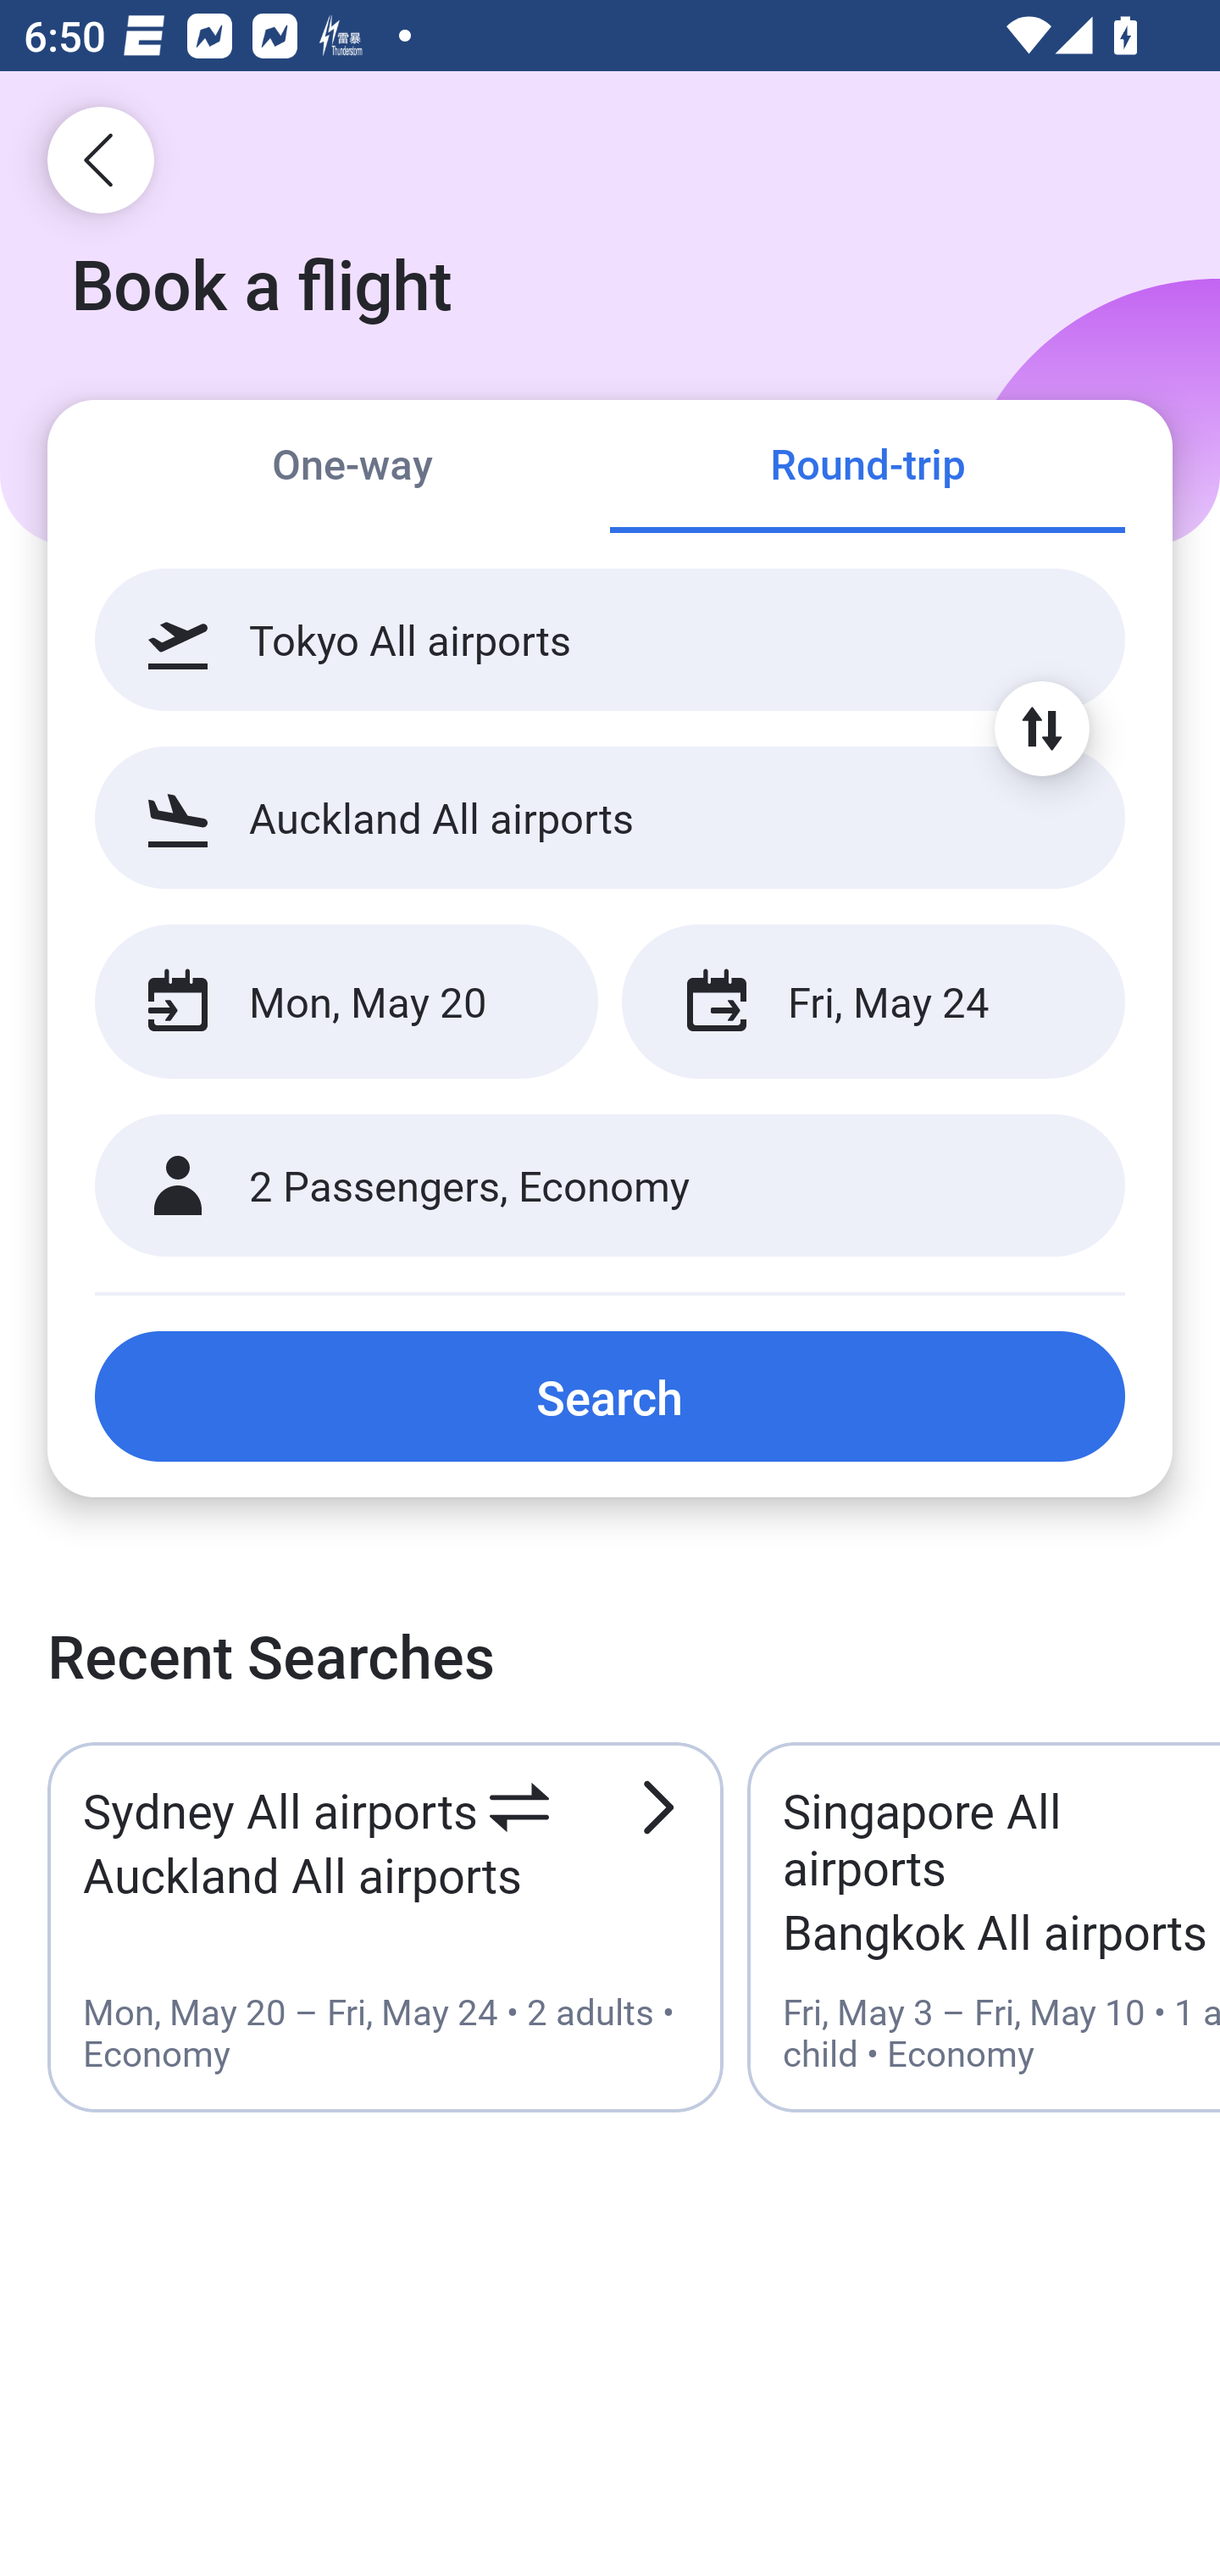 This screenshot has width=1220, height=2576. What do you see at coordinates (610, 1186) in the screenshot?
I see `2 Passengers, Economy` at bounding box center [610, 1186].